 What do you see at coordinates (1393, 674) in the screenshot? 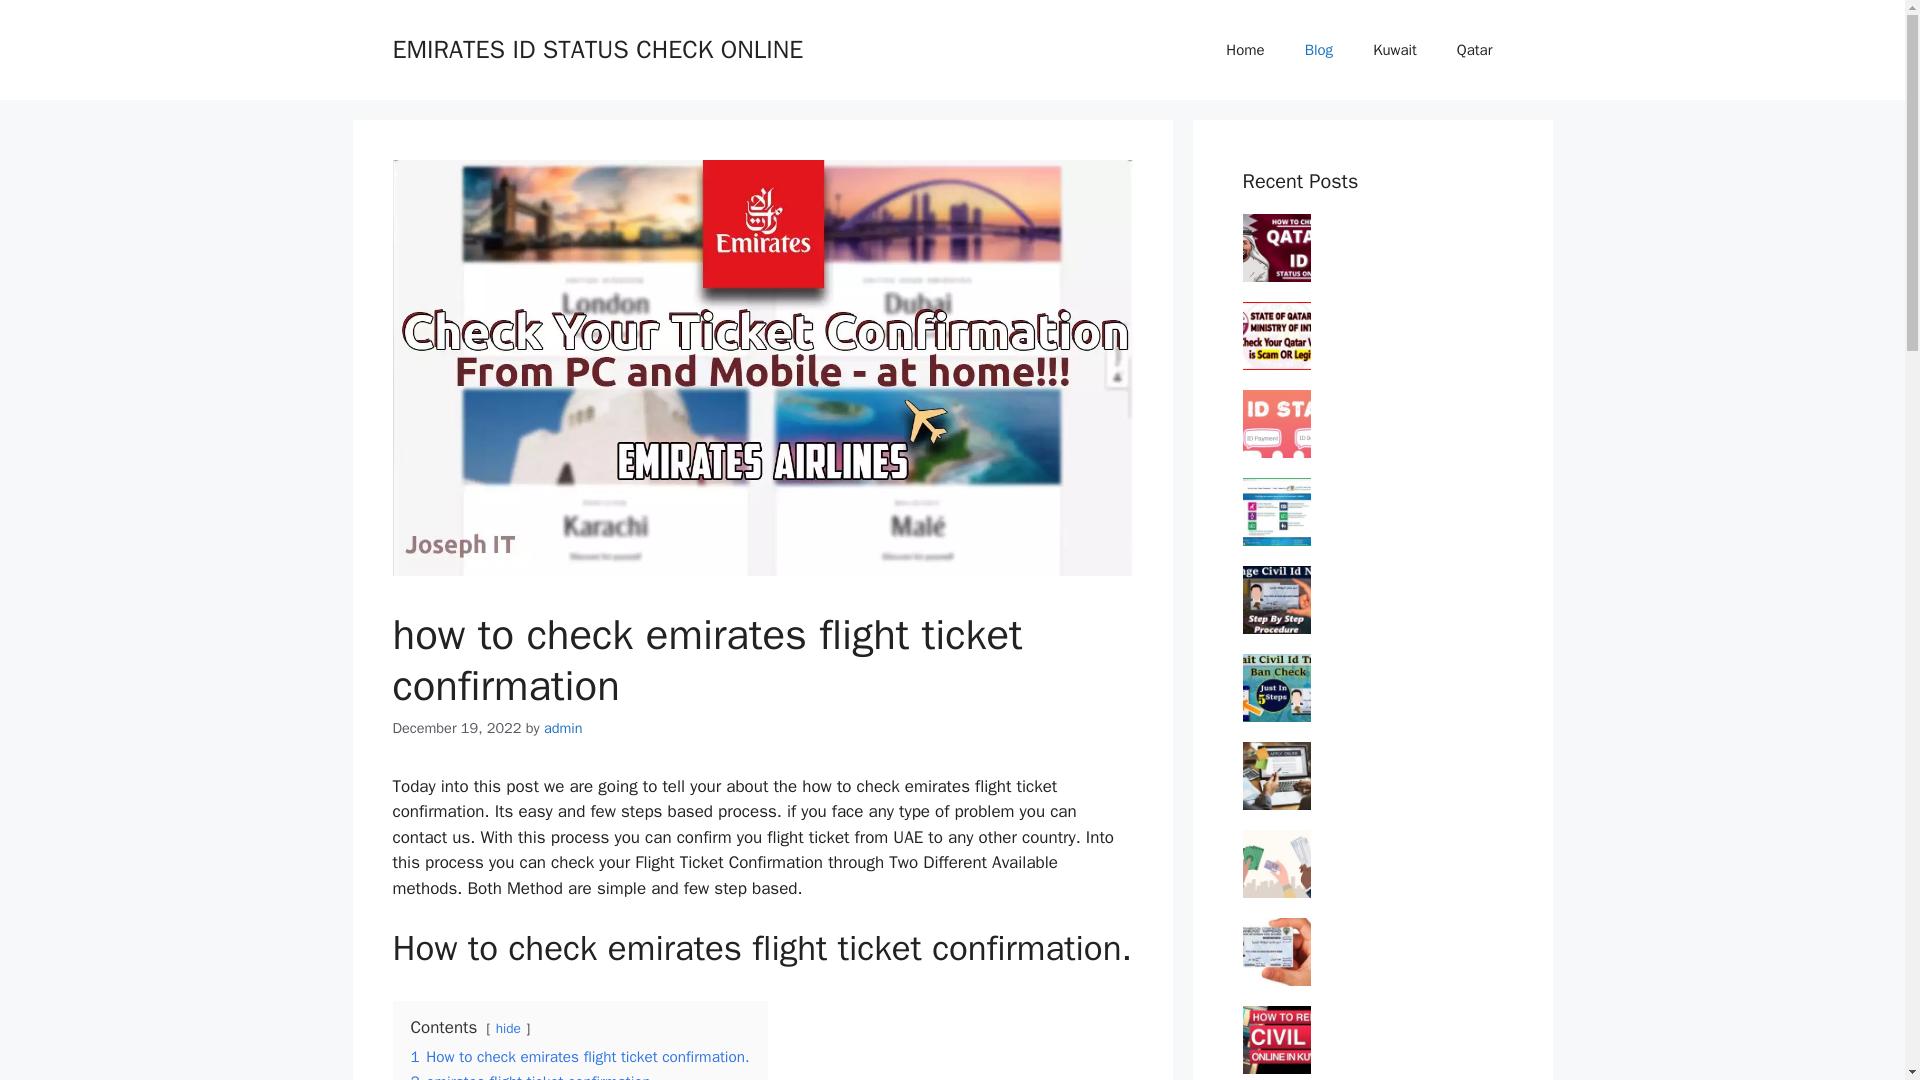
I see `kuwait civil id check travel ban 2023` at bounding box center [1393, 674].